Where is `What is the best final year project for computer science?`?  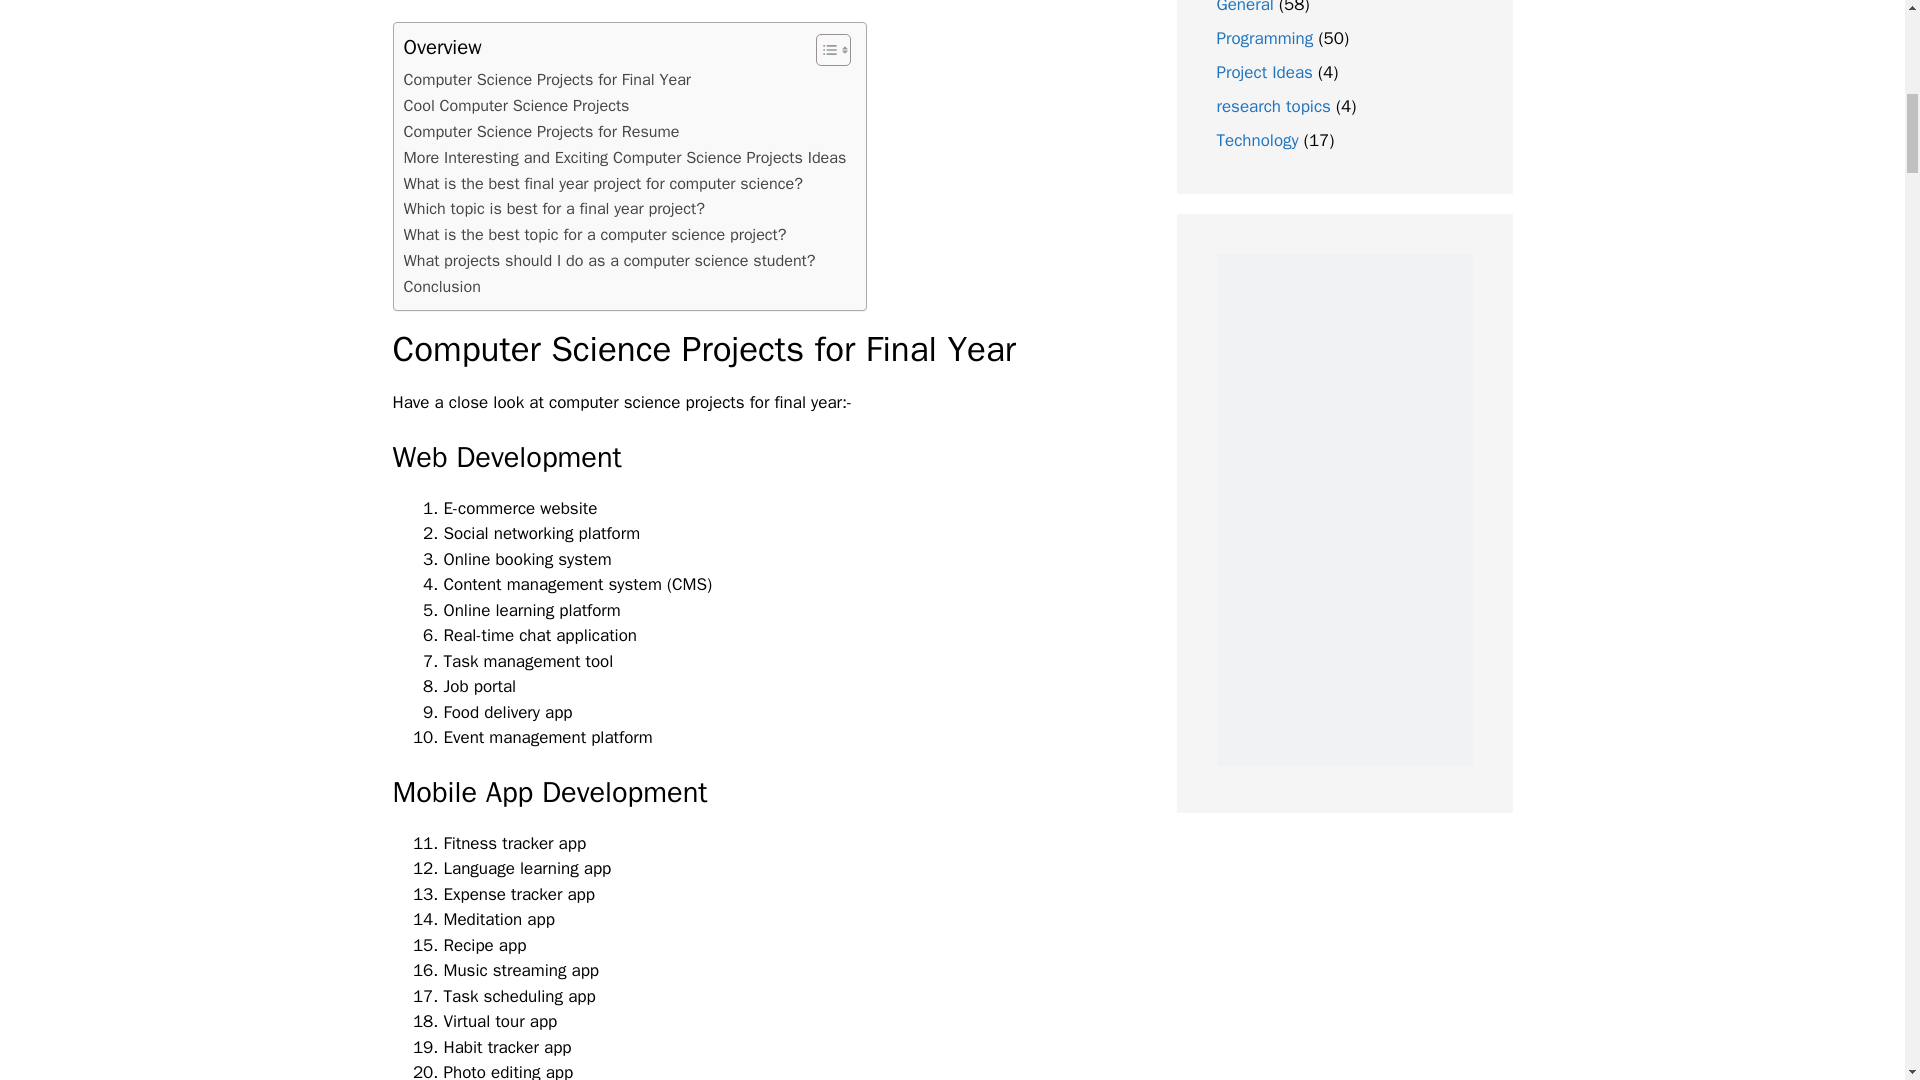
What is the best final year project for computer science? is located at coordinates (602, 183).